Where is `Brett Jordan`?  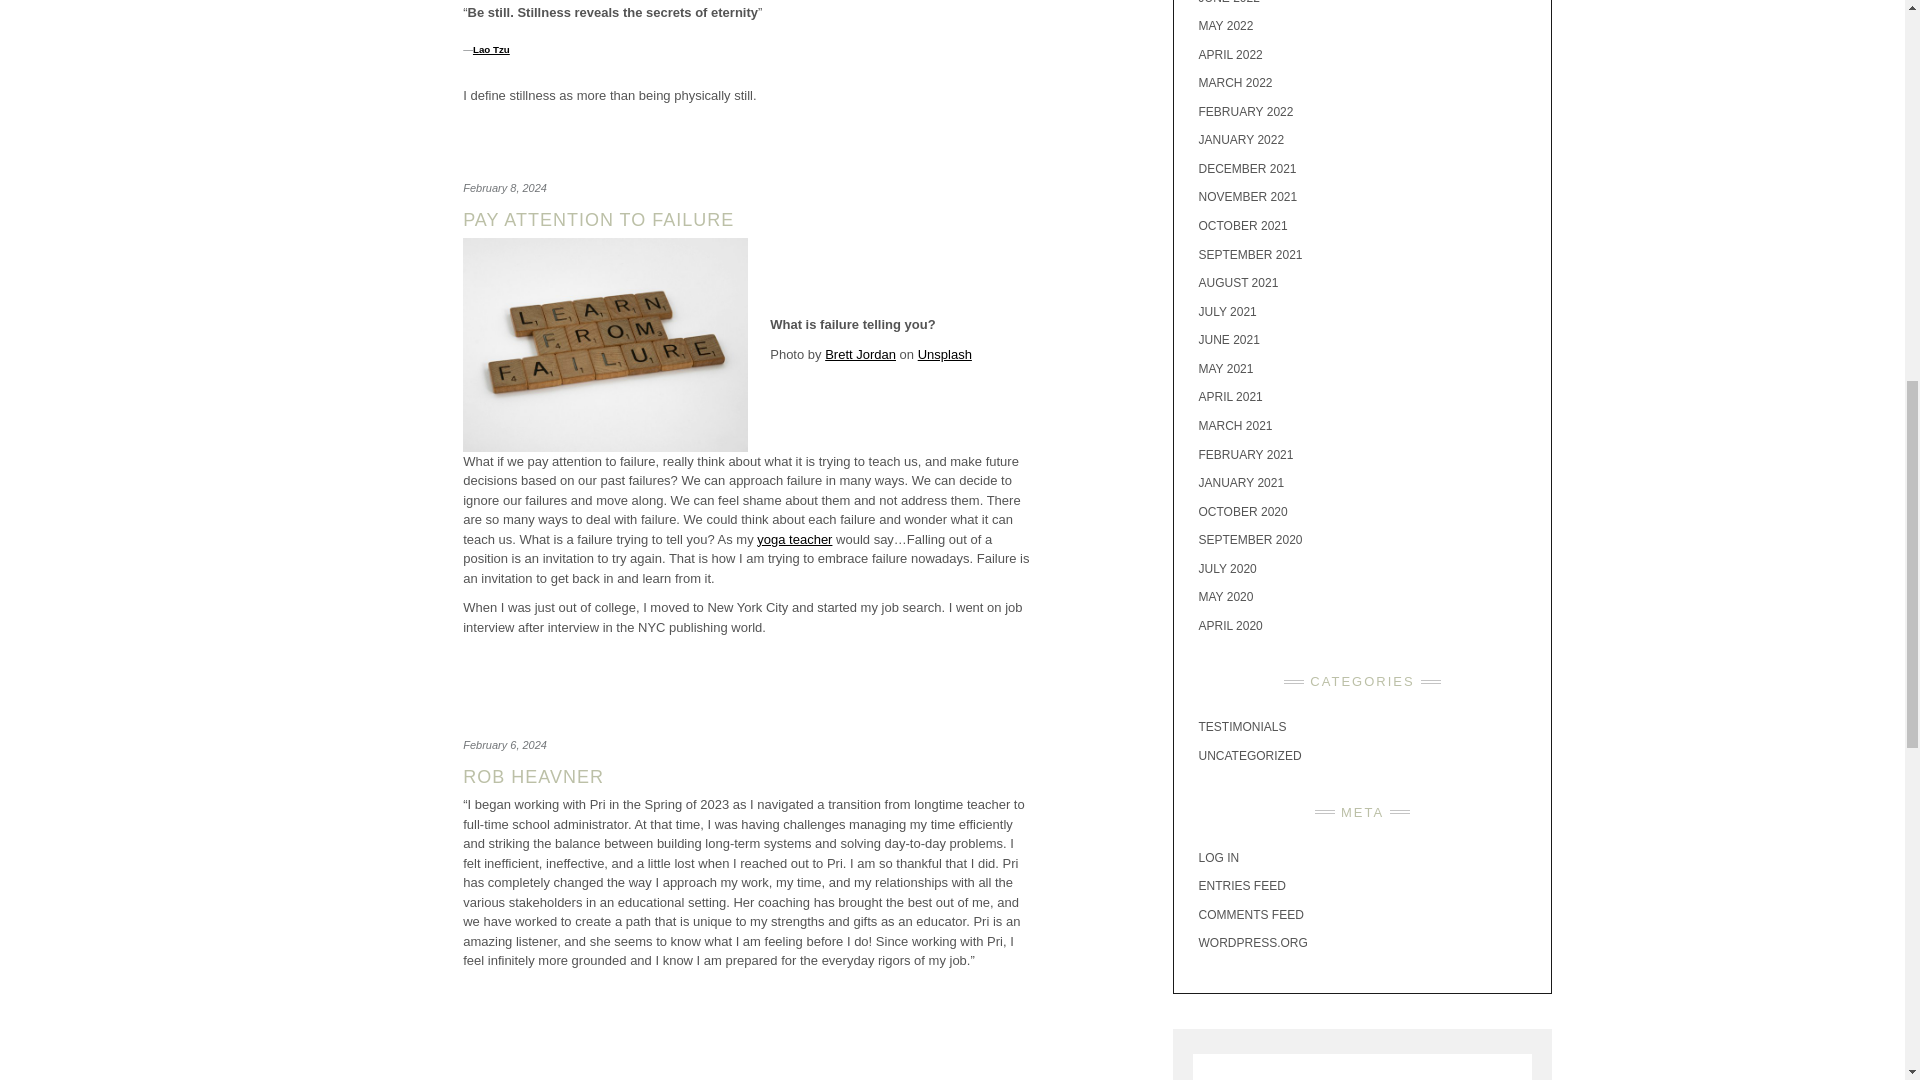
Brett Jordan is located at coordinates (860, 354).